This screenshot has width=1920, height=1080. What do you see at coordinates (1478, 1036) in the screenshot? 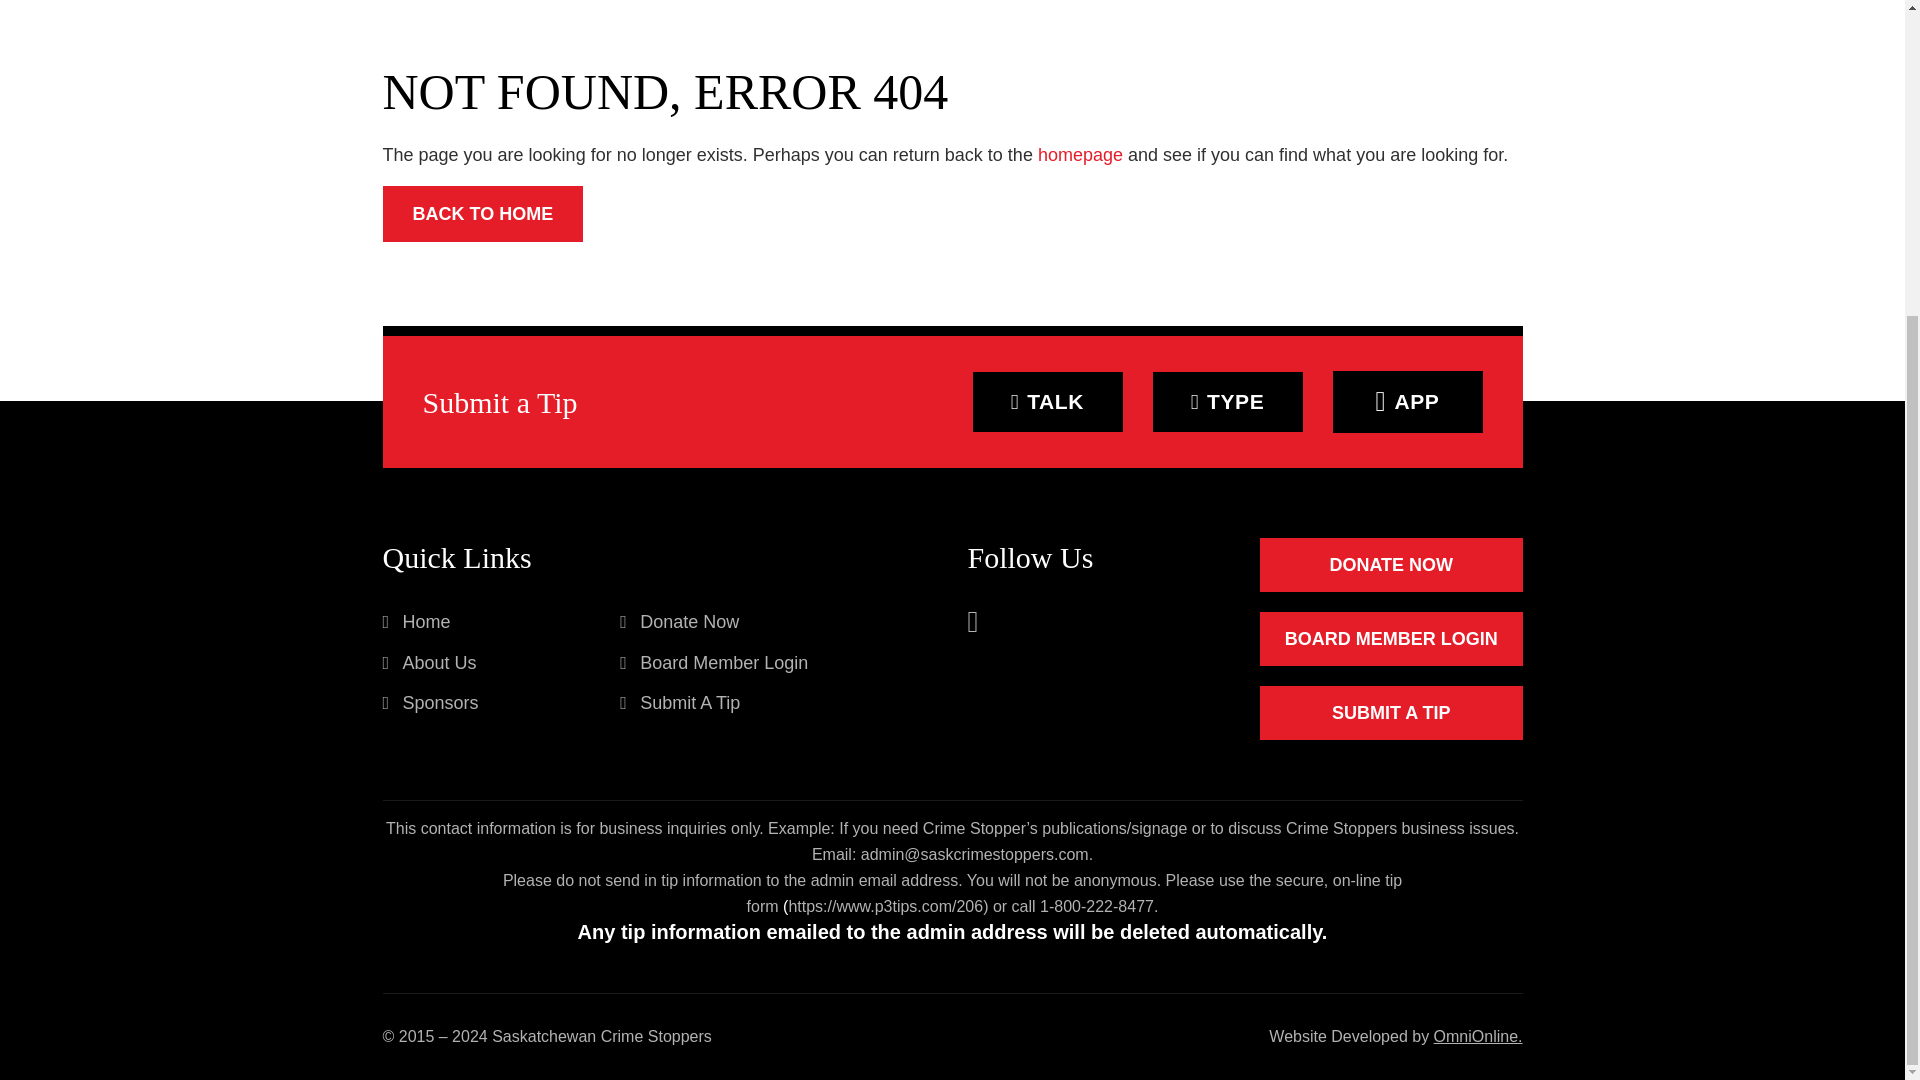
I see `OmniOnline.` at bounding box center [1478, 1036].